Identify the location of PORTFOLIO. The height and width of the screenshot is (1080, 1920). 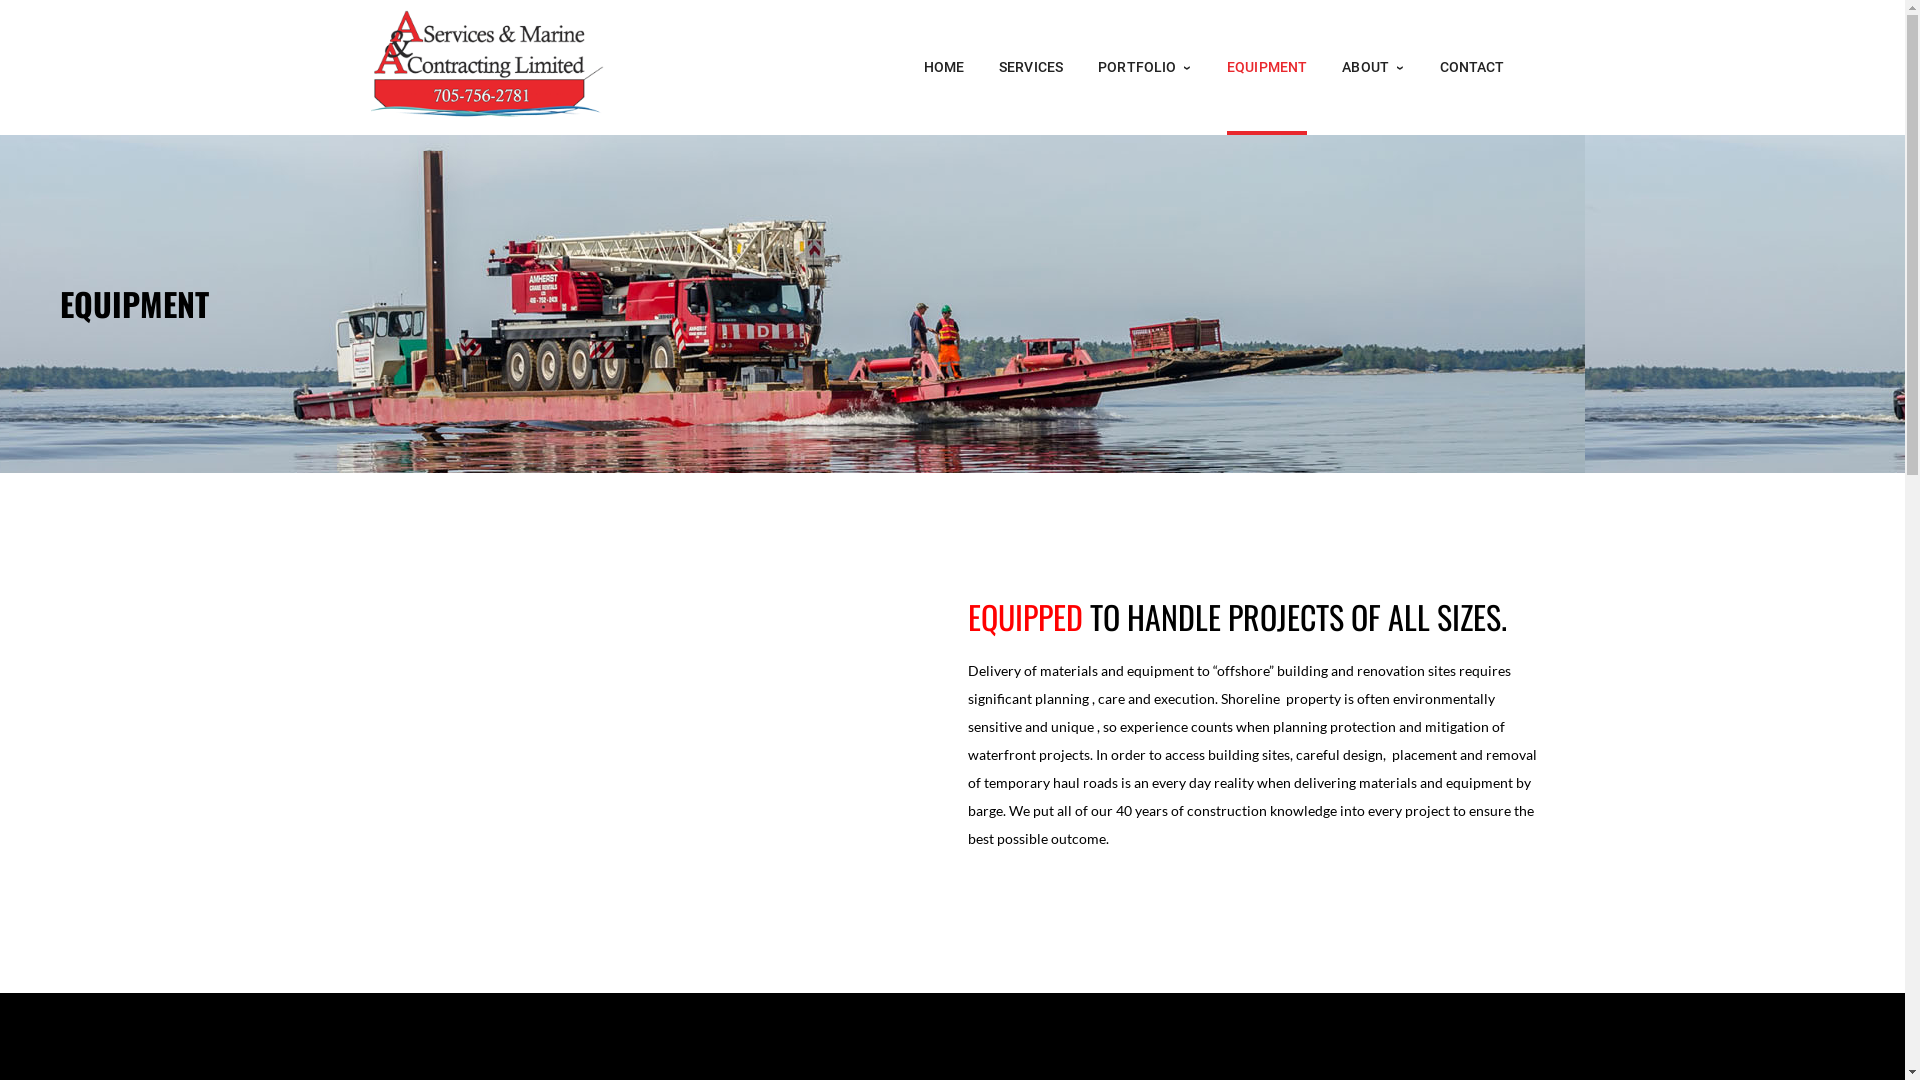
(1145, 68).